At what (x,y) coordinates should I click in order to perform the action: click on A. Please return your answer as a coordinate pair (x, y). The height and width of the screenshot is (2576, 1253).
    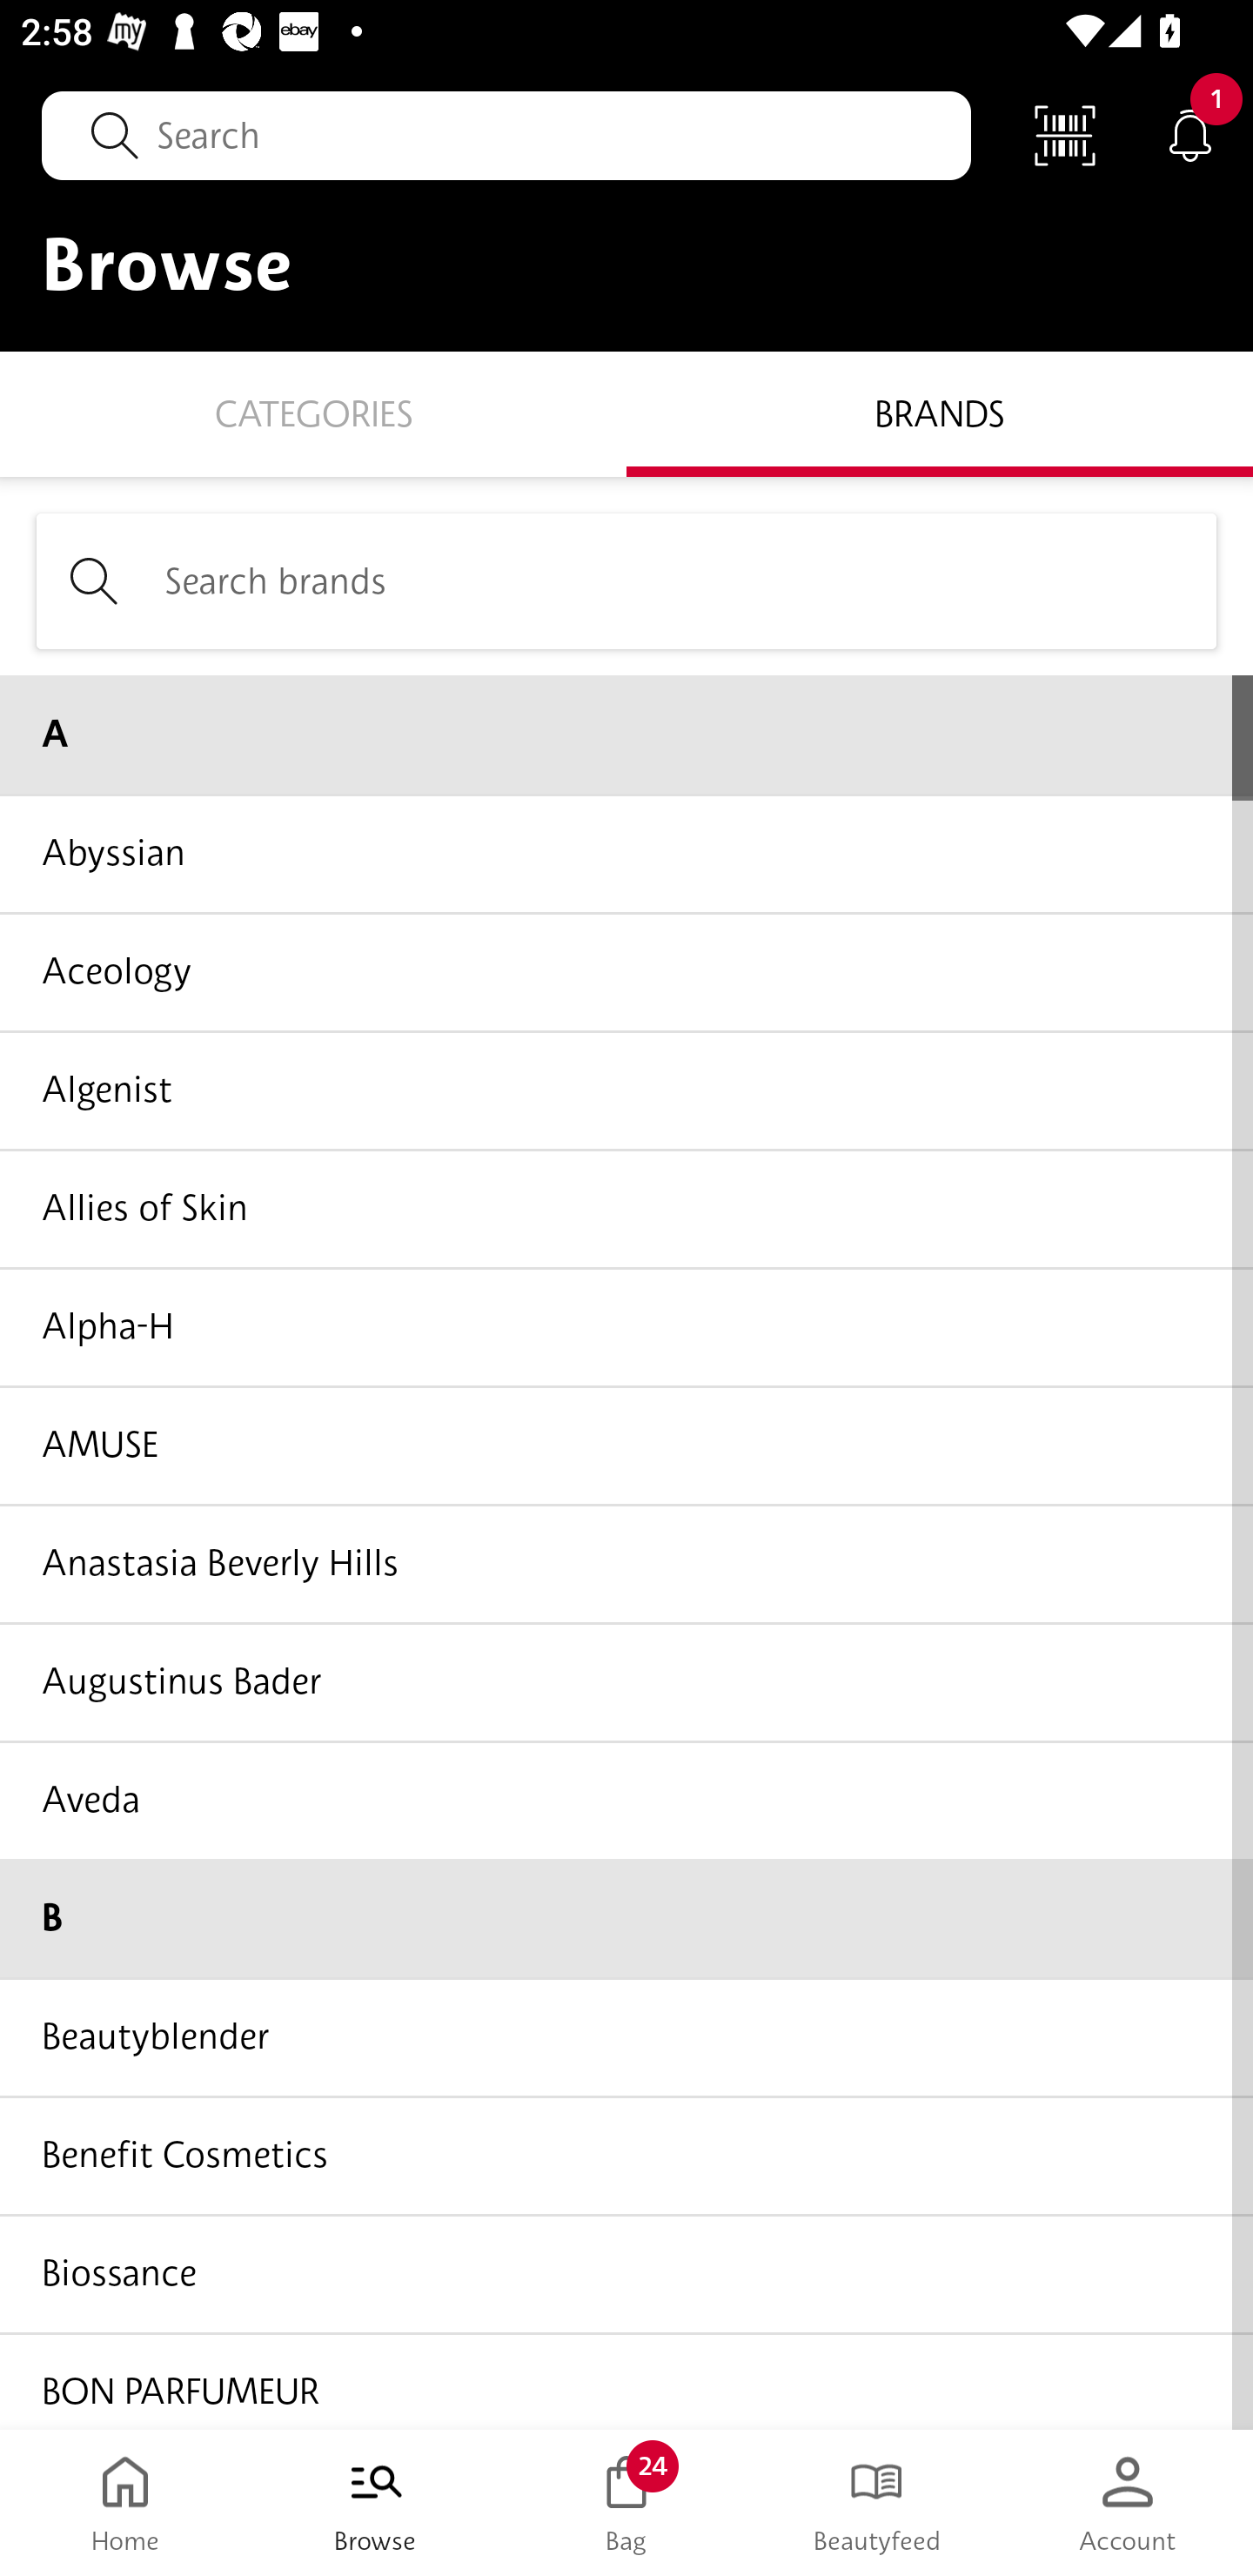
    Looking at the image, I should click on (626, 734).